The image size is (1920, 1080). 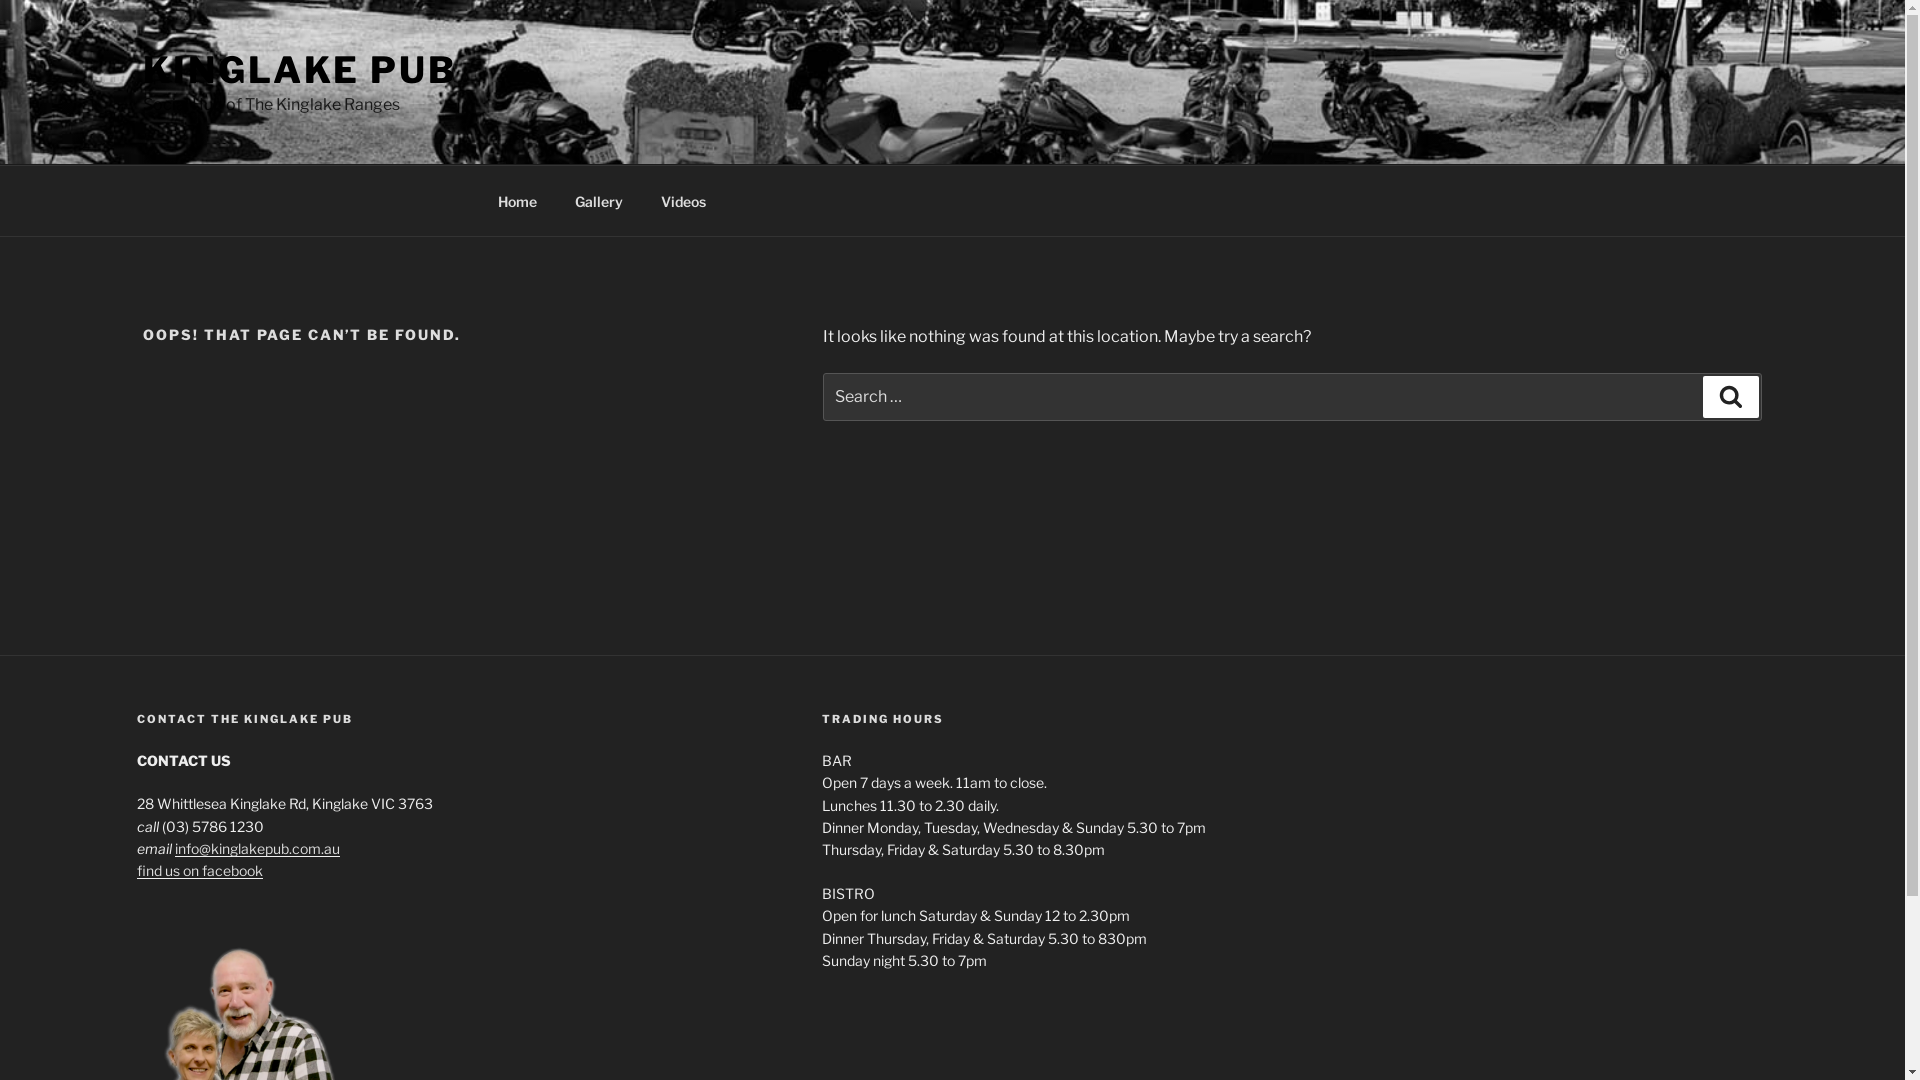 What do you see at coordinates (517, 200) in the screenshot?
I see `Home` at bounding box center [517, 200].